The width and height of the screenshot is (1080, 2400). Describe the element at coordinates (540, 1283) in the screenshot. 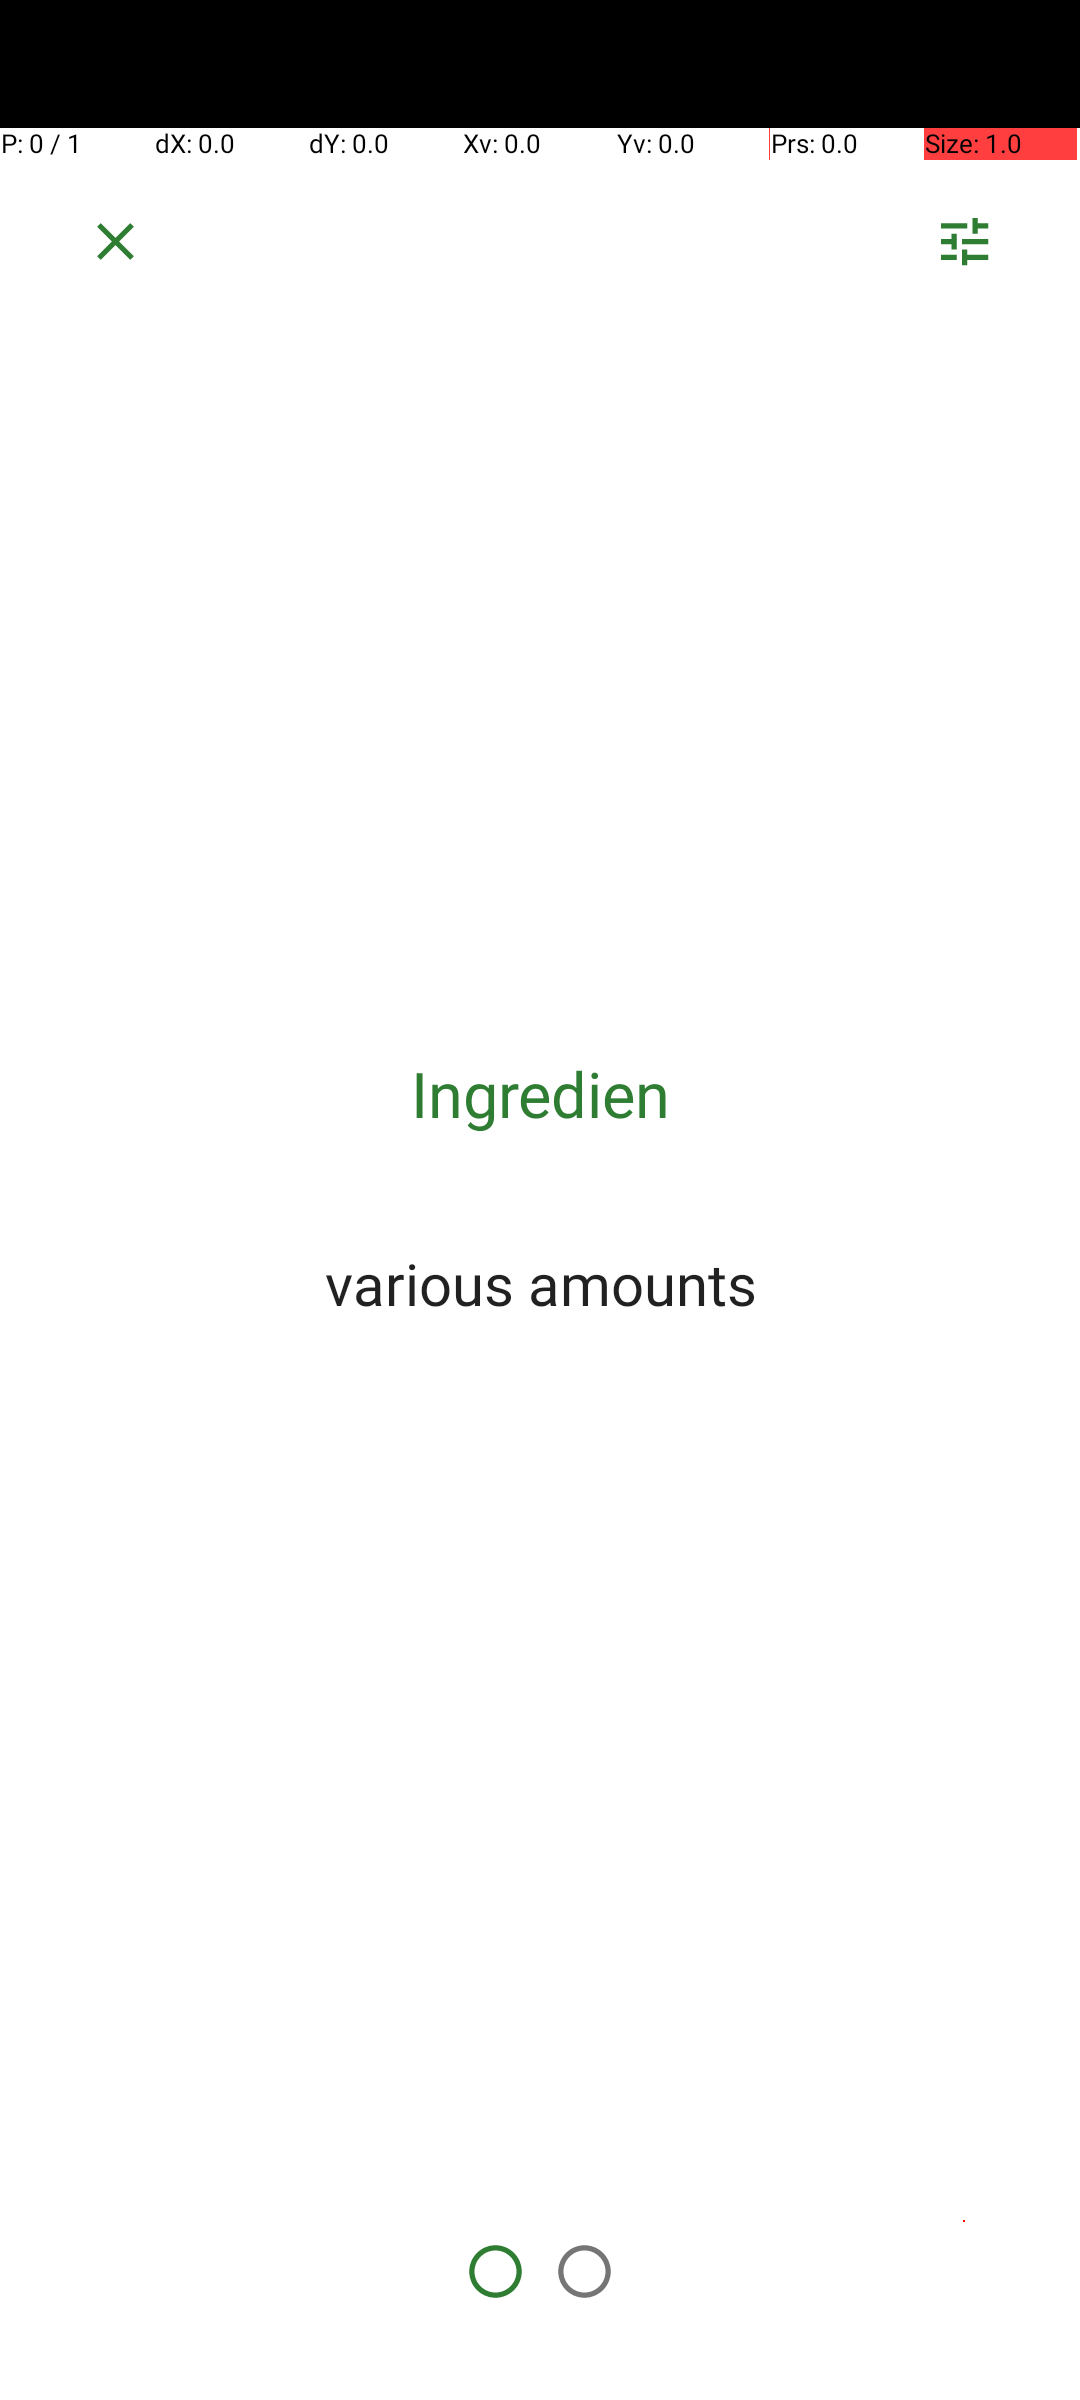

I see `various amounts` at that location.